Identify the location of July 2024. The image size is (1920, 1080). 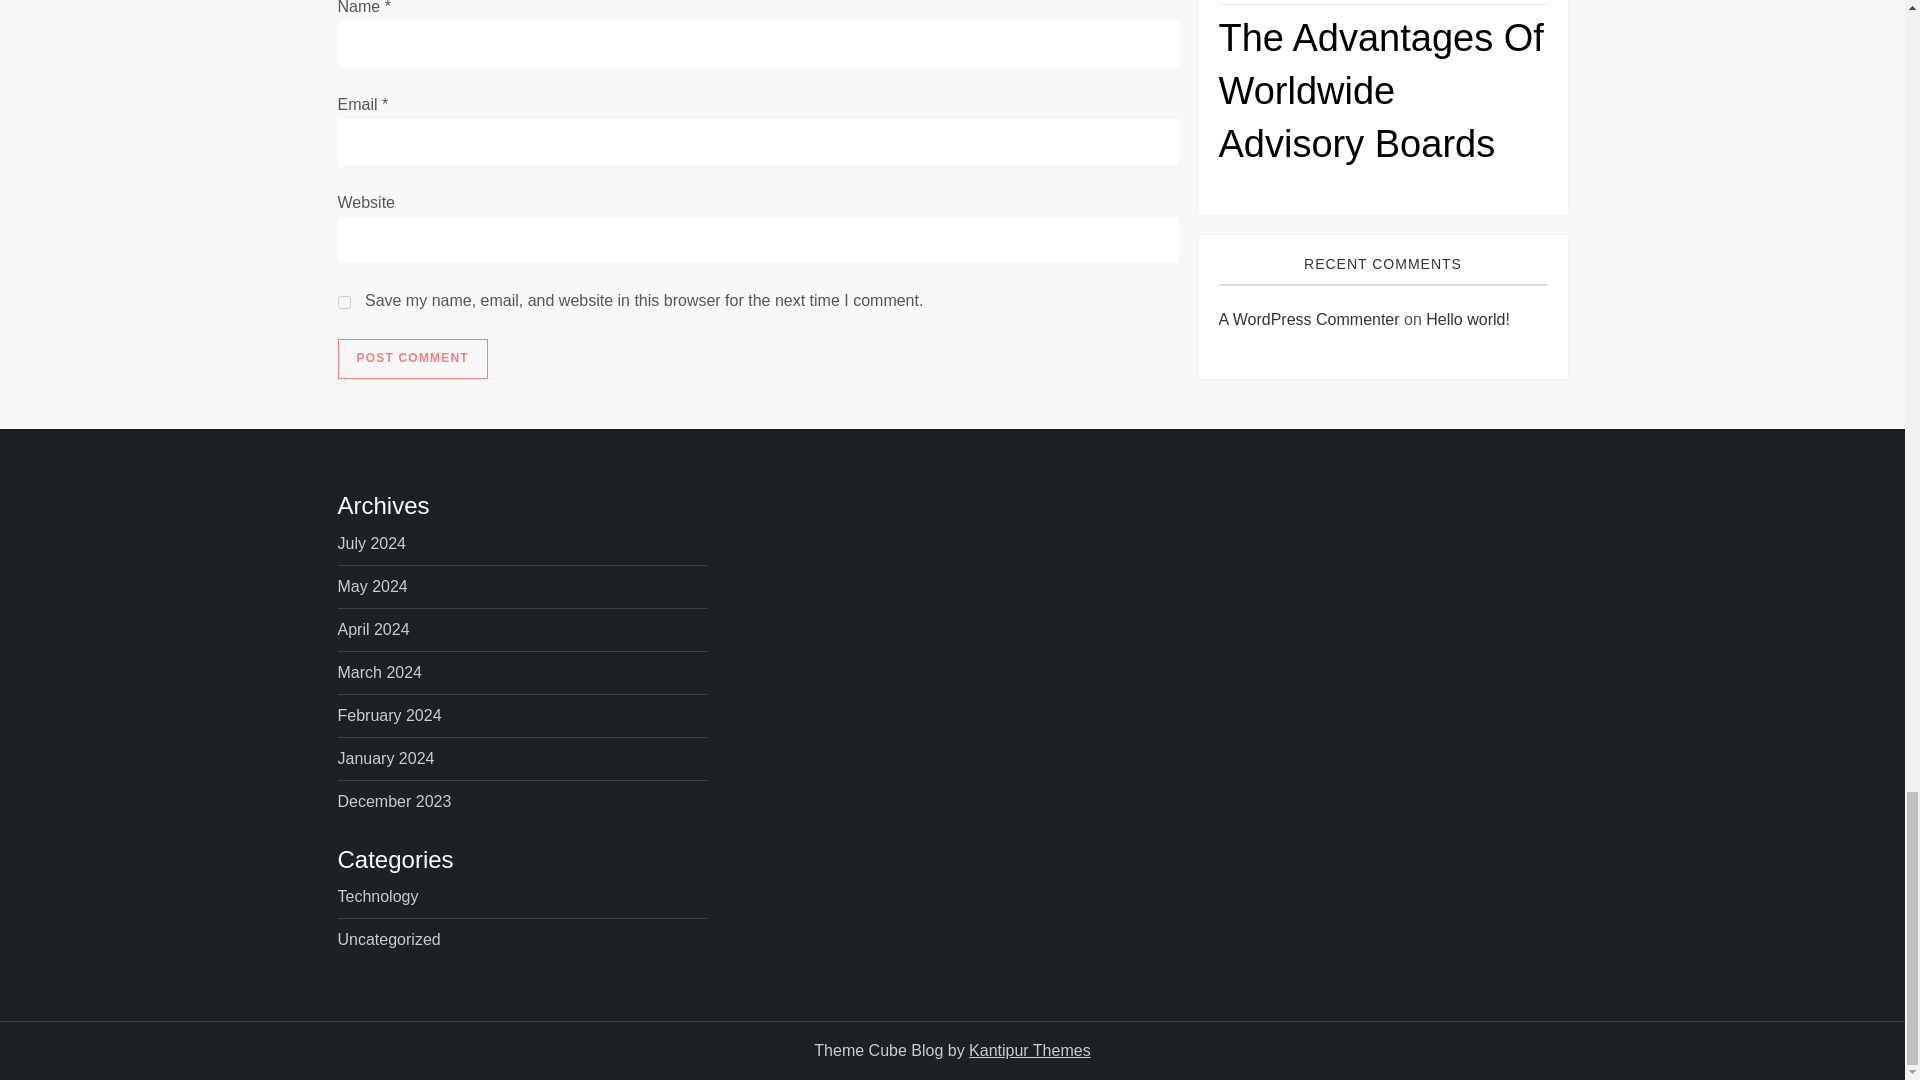
(372, 544).